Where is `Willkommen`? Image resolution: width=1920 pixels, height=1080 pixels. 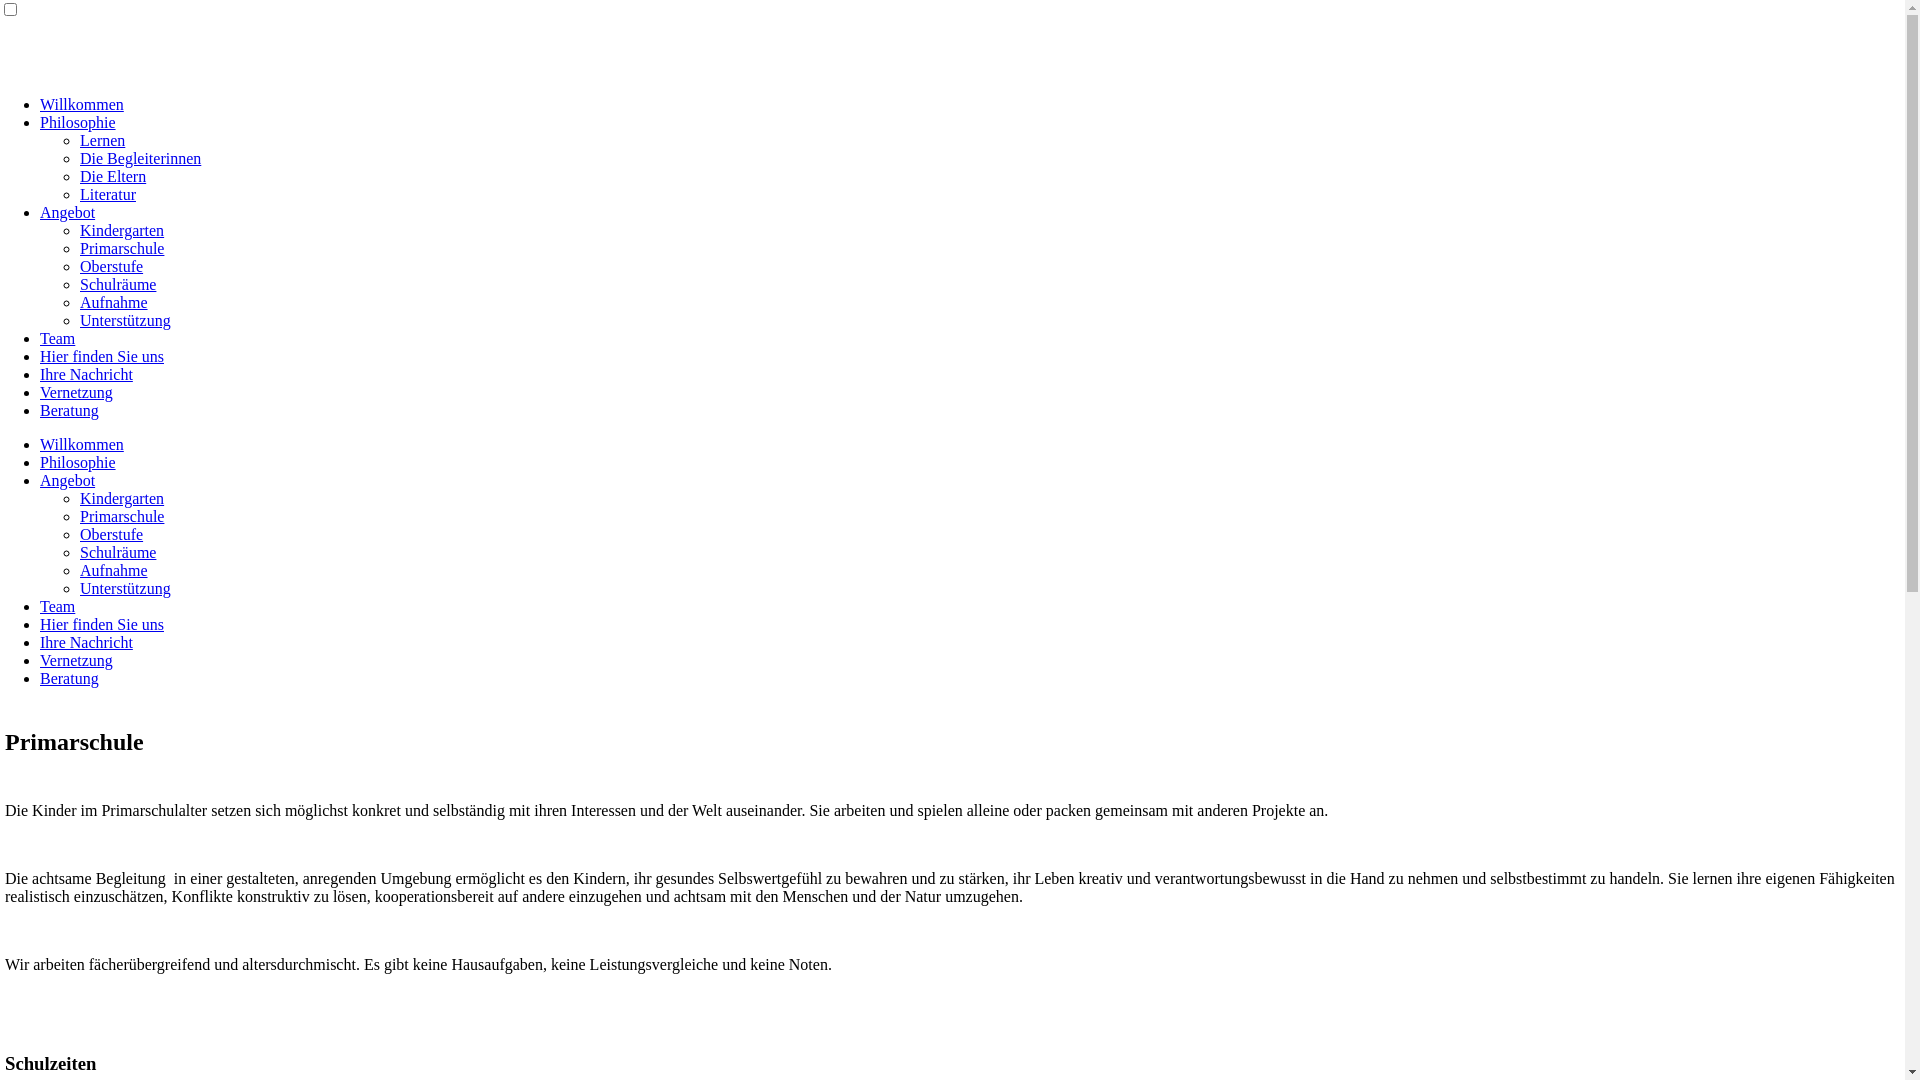
Willkommen is located at coordinates (82, 104).